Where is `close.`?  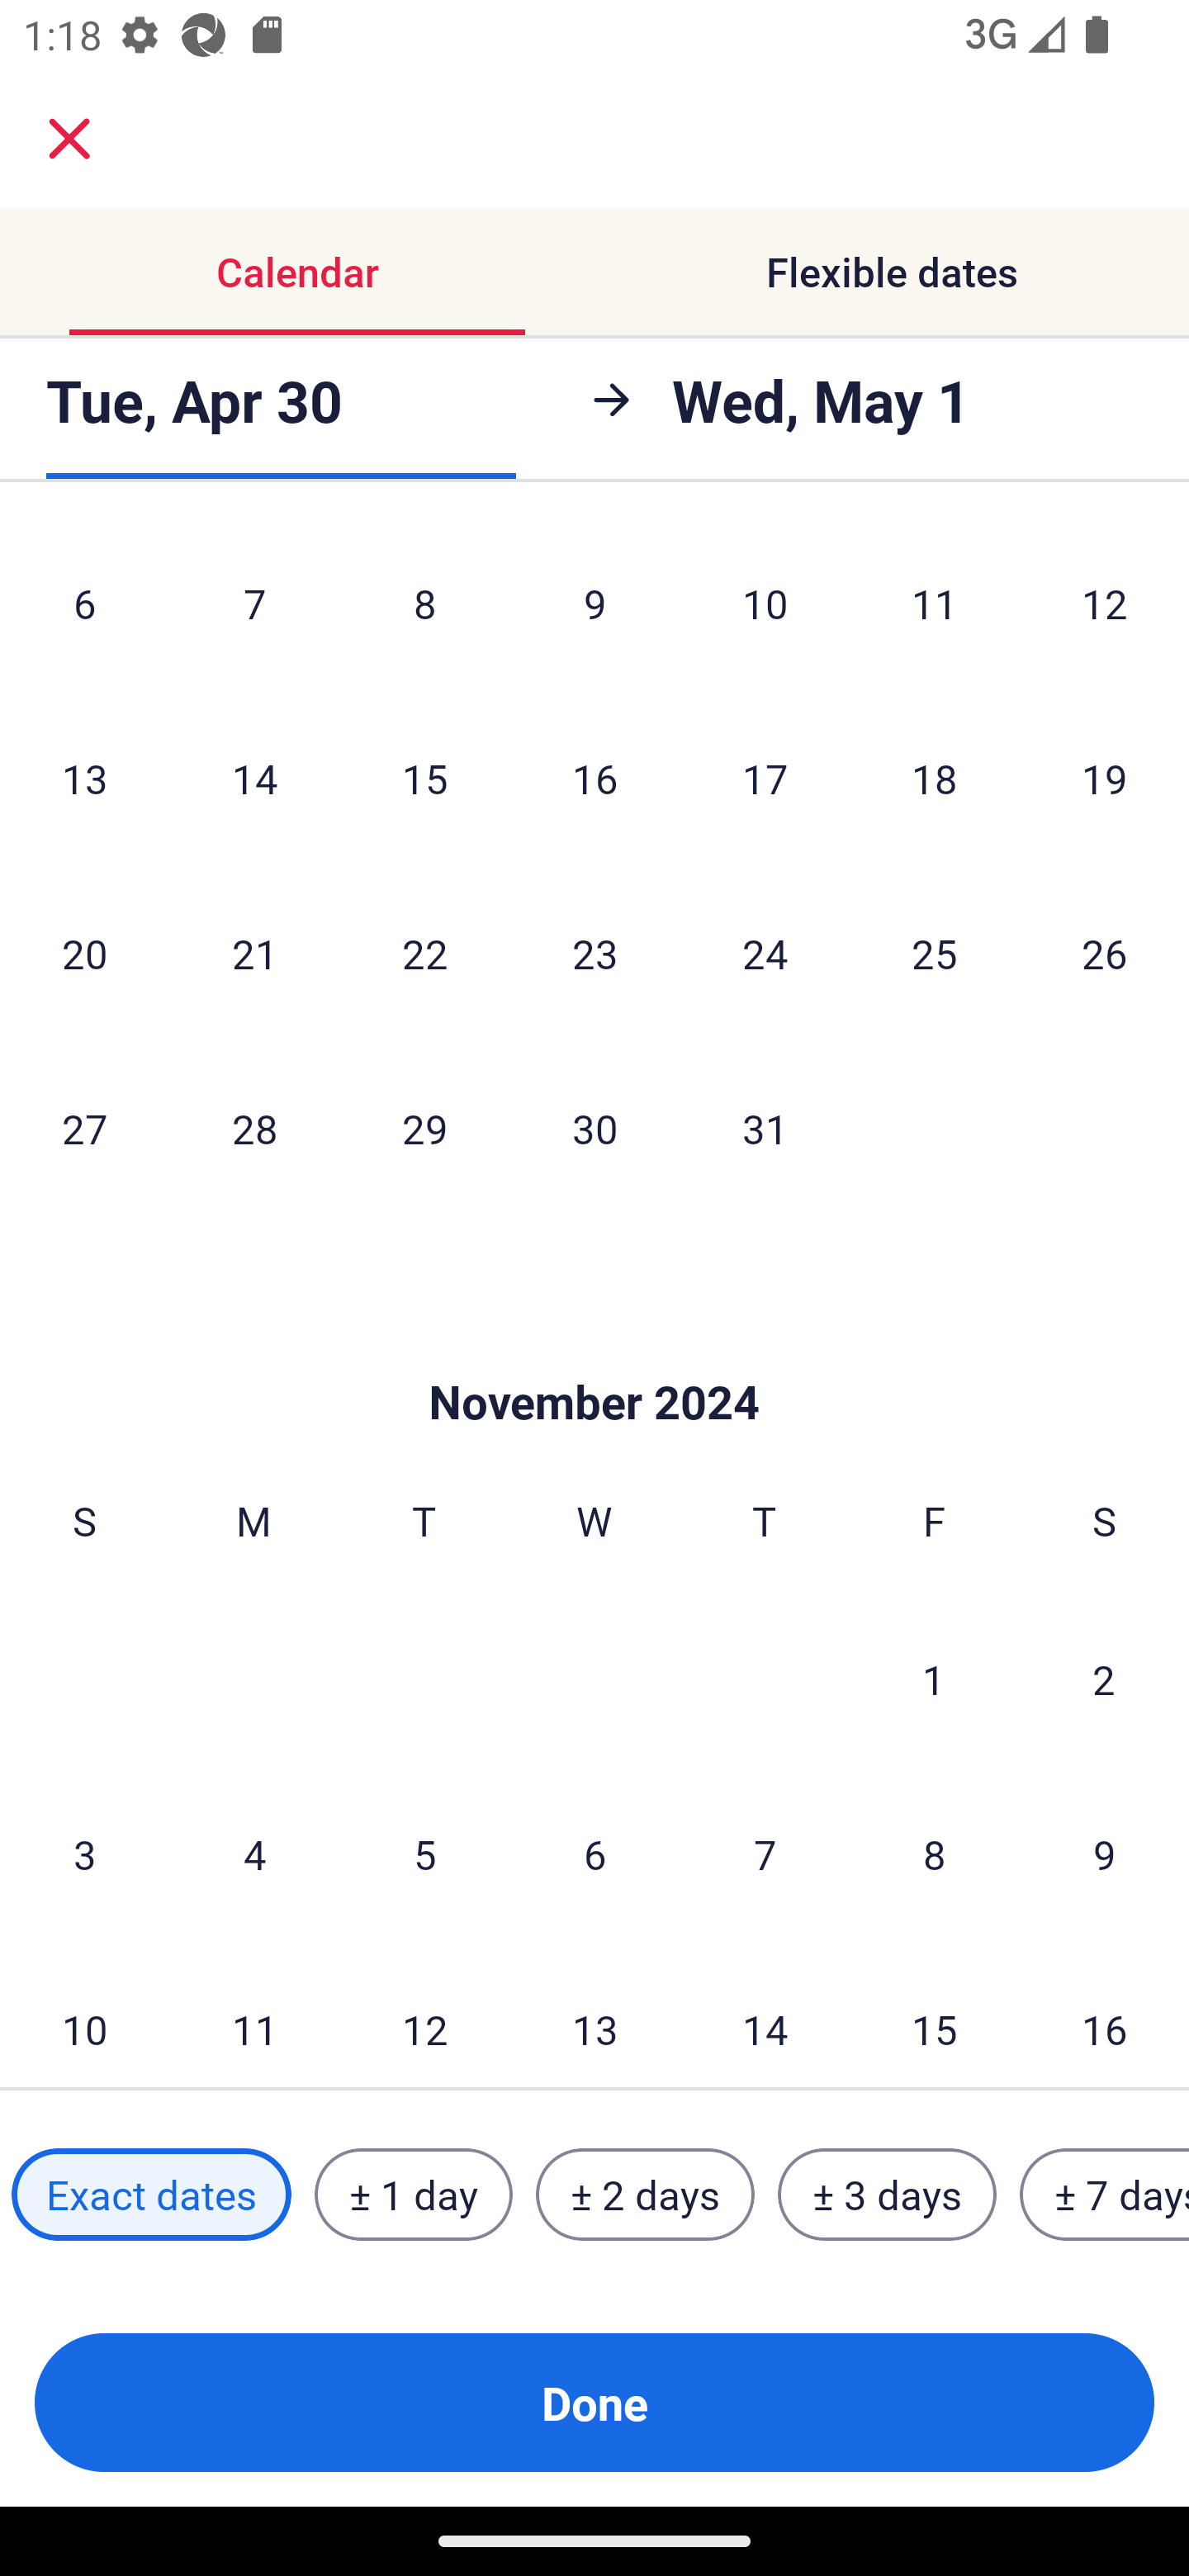
close. is located at coordinates (69, 139).